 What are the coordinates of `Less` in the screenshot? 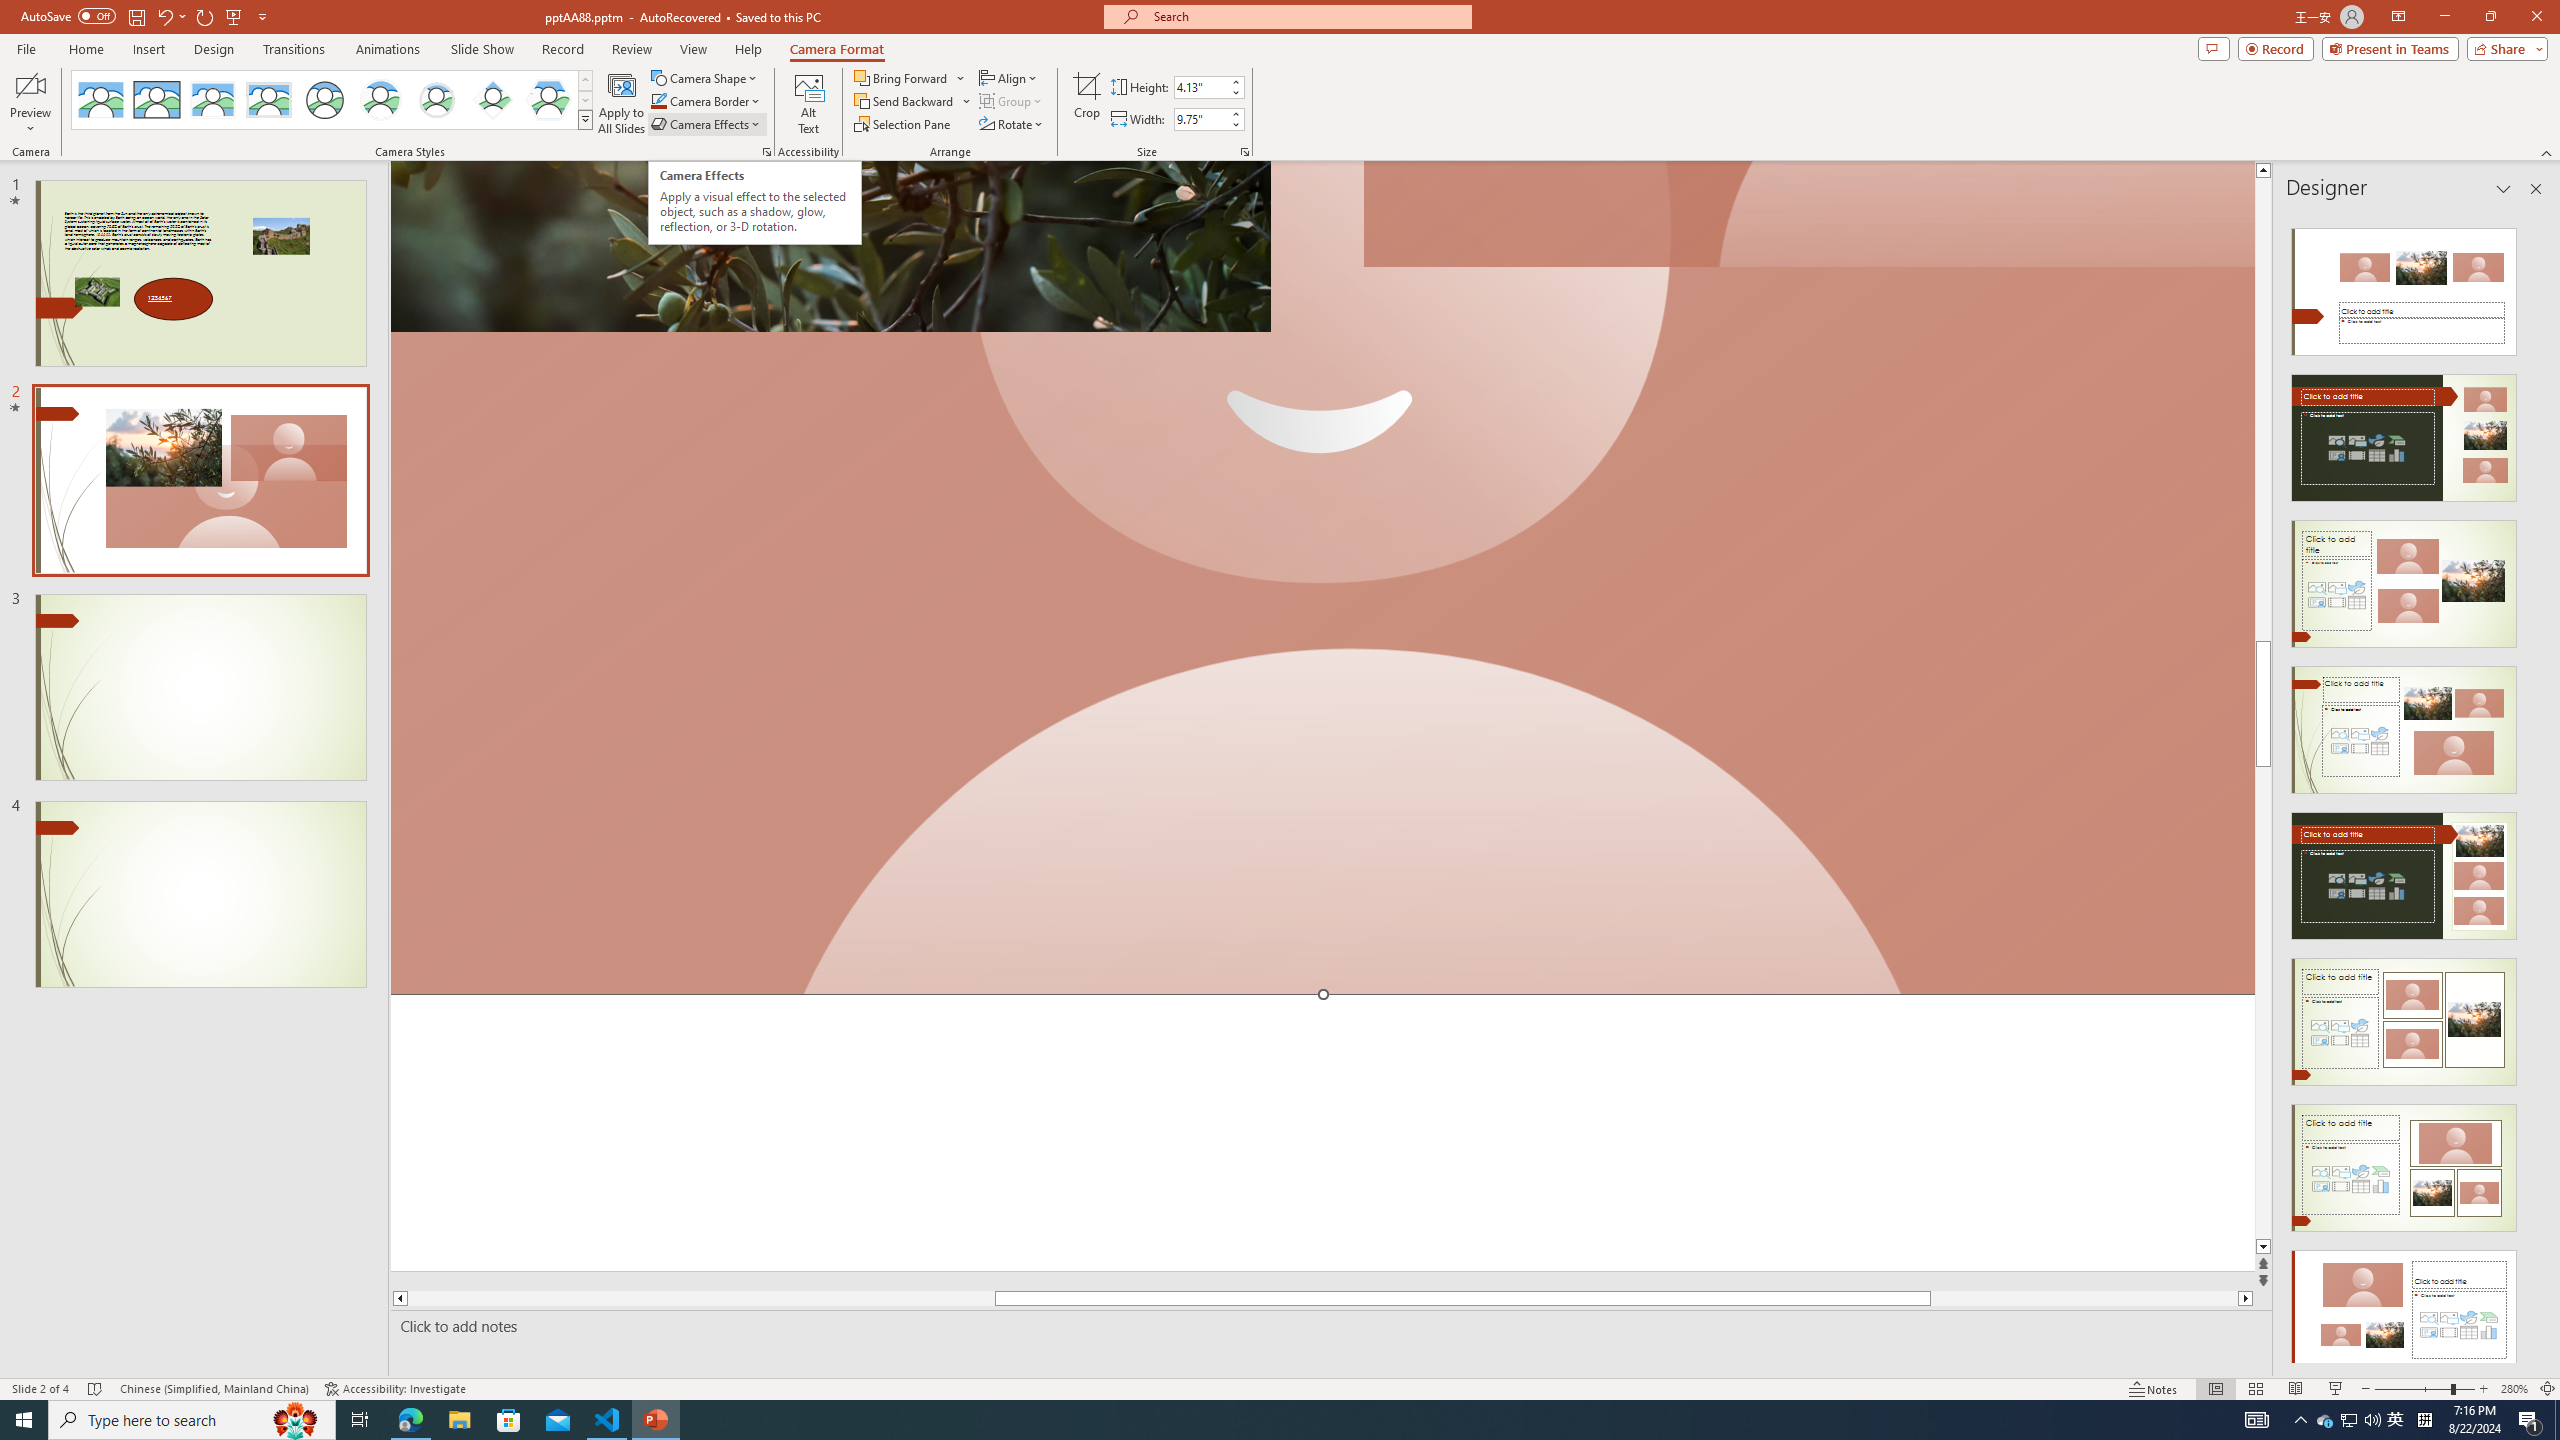 It's located at (1235, 124).